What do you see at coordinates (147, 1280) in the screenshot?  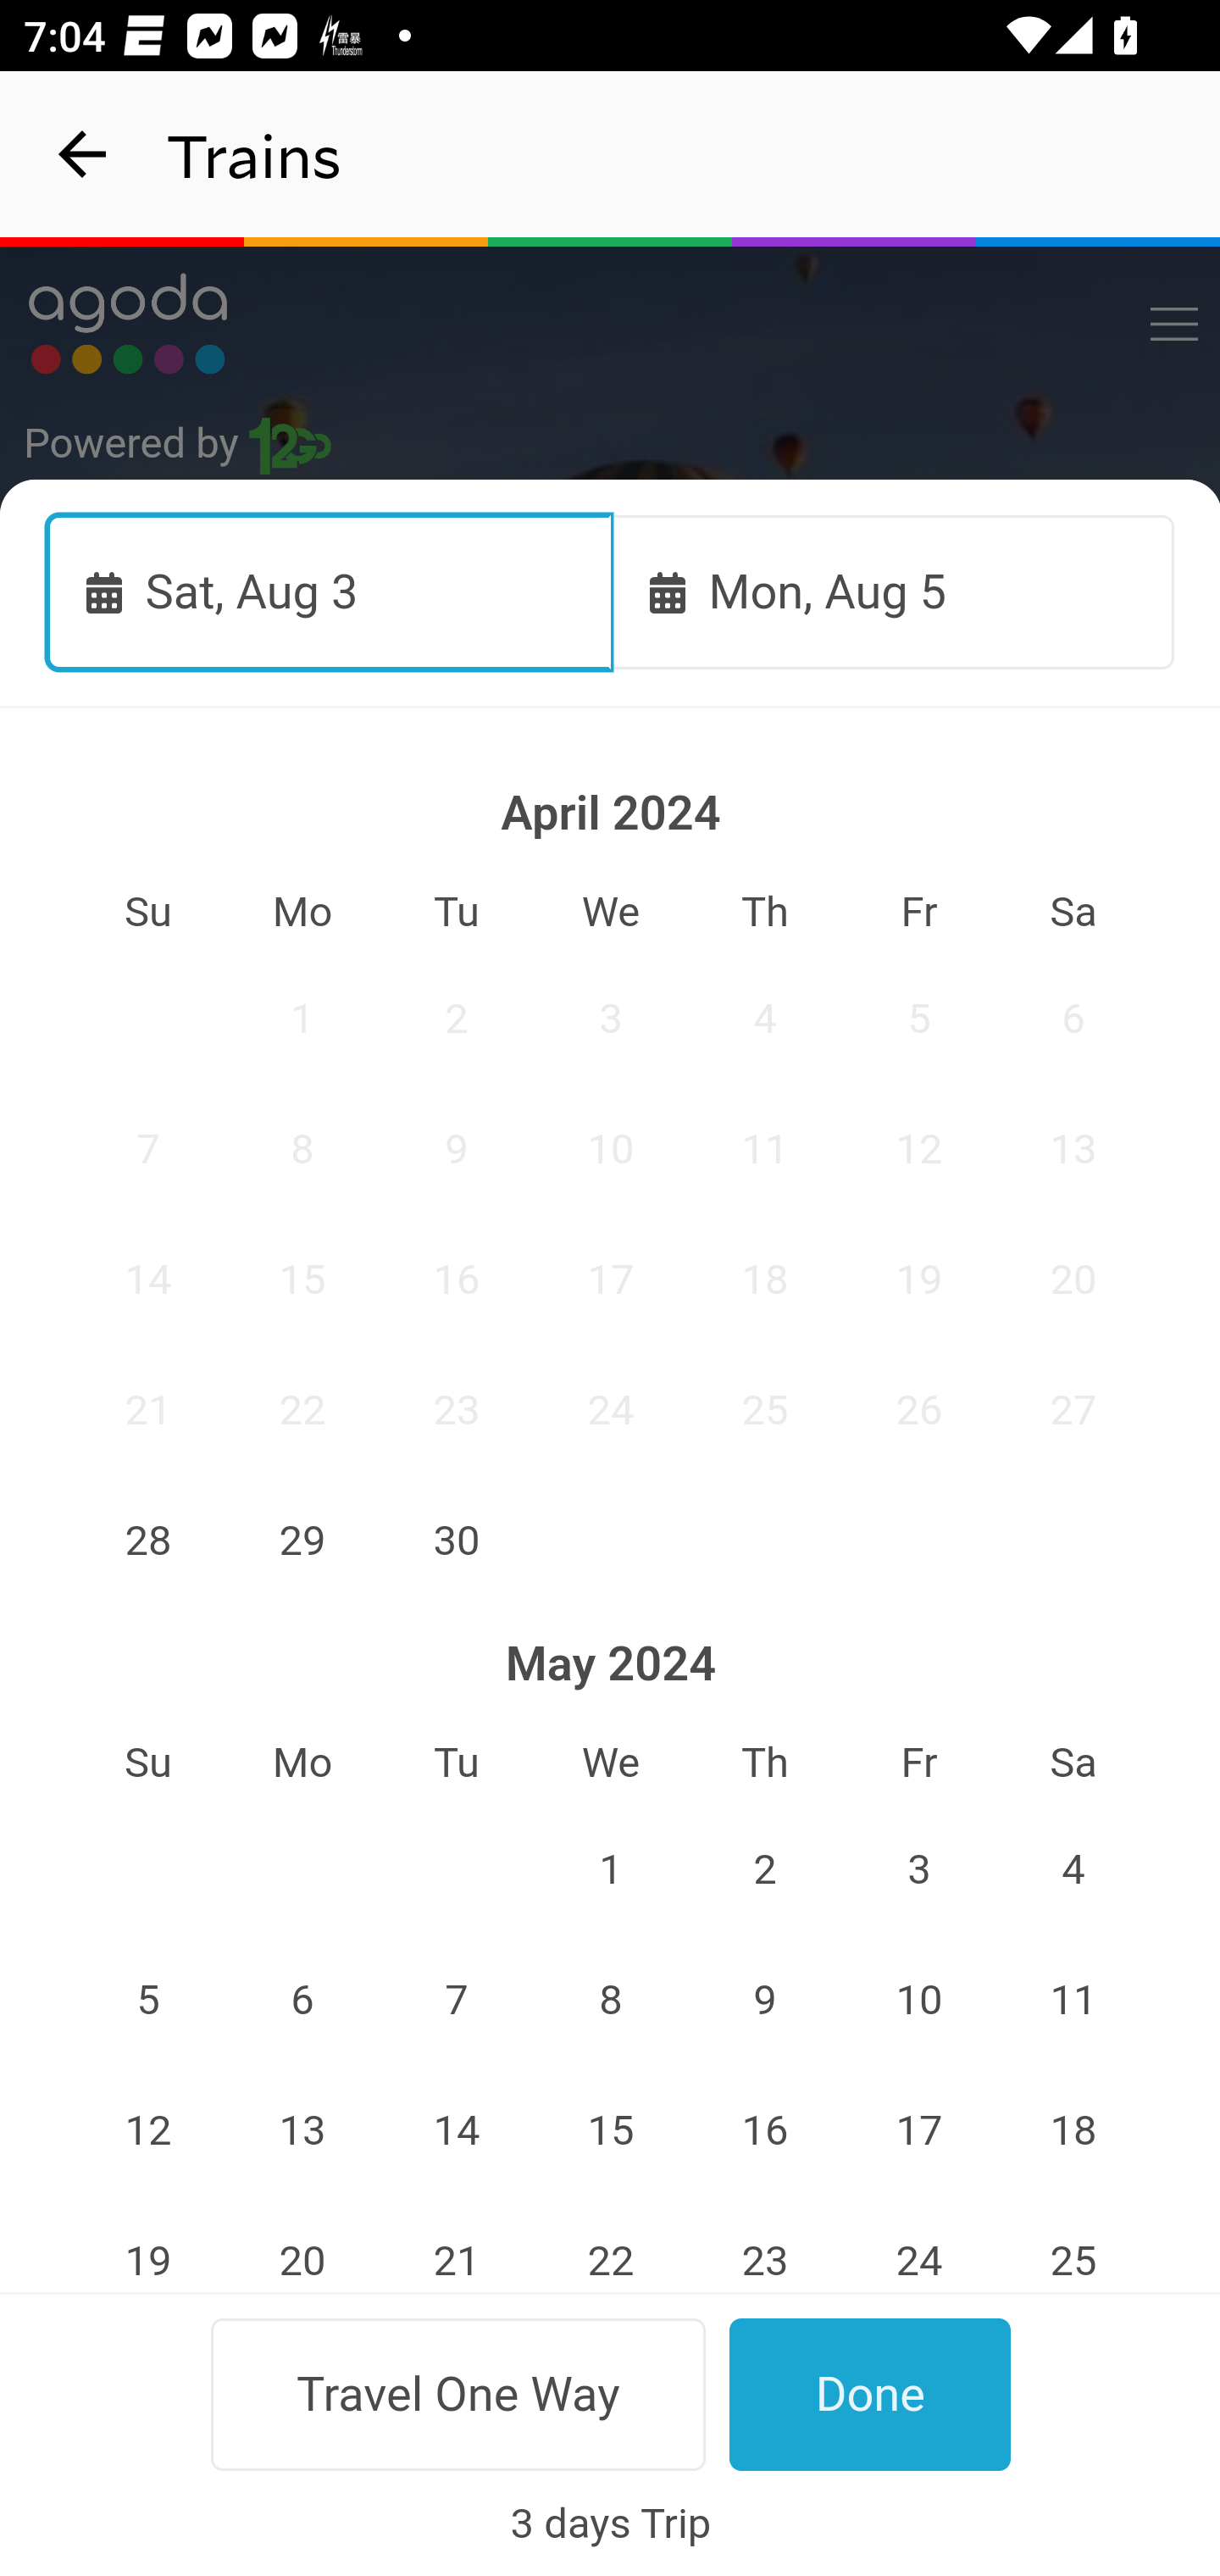 I see `14` at bounding box center [147, 1280].